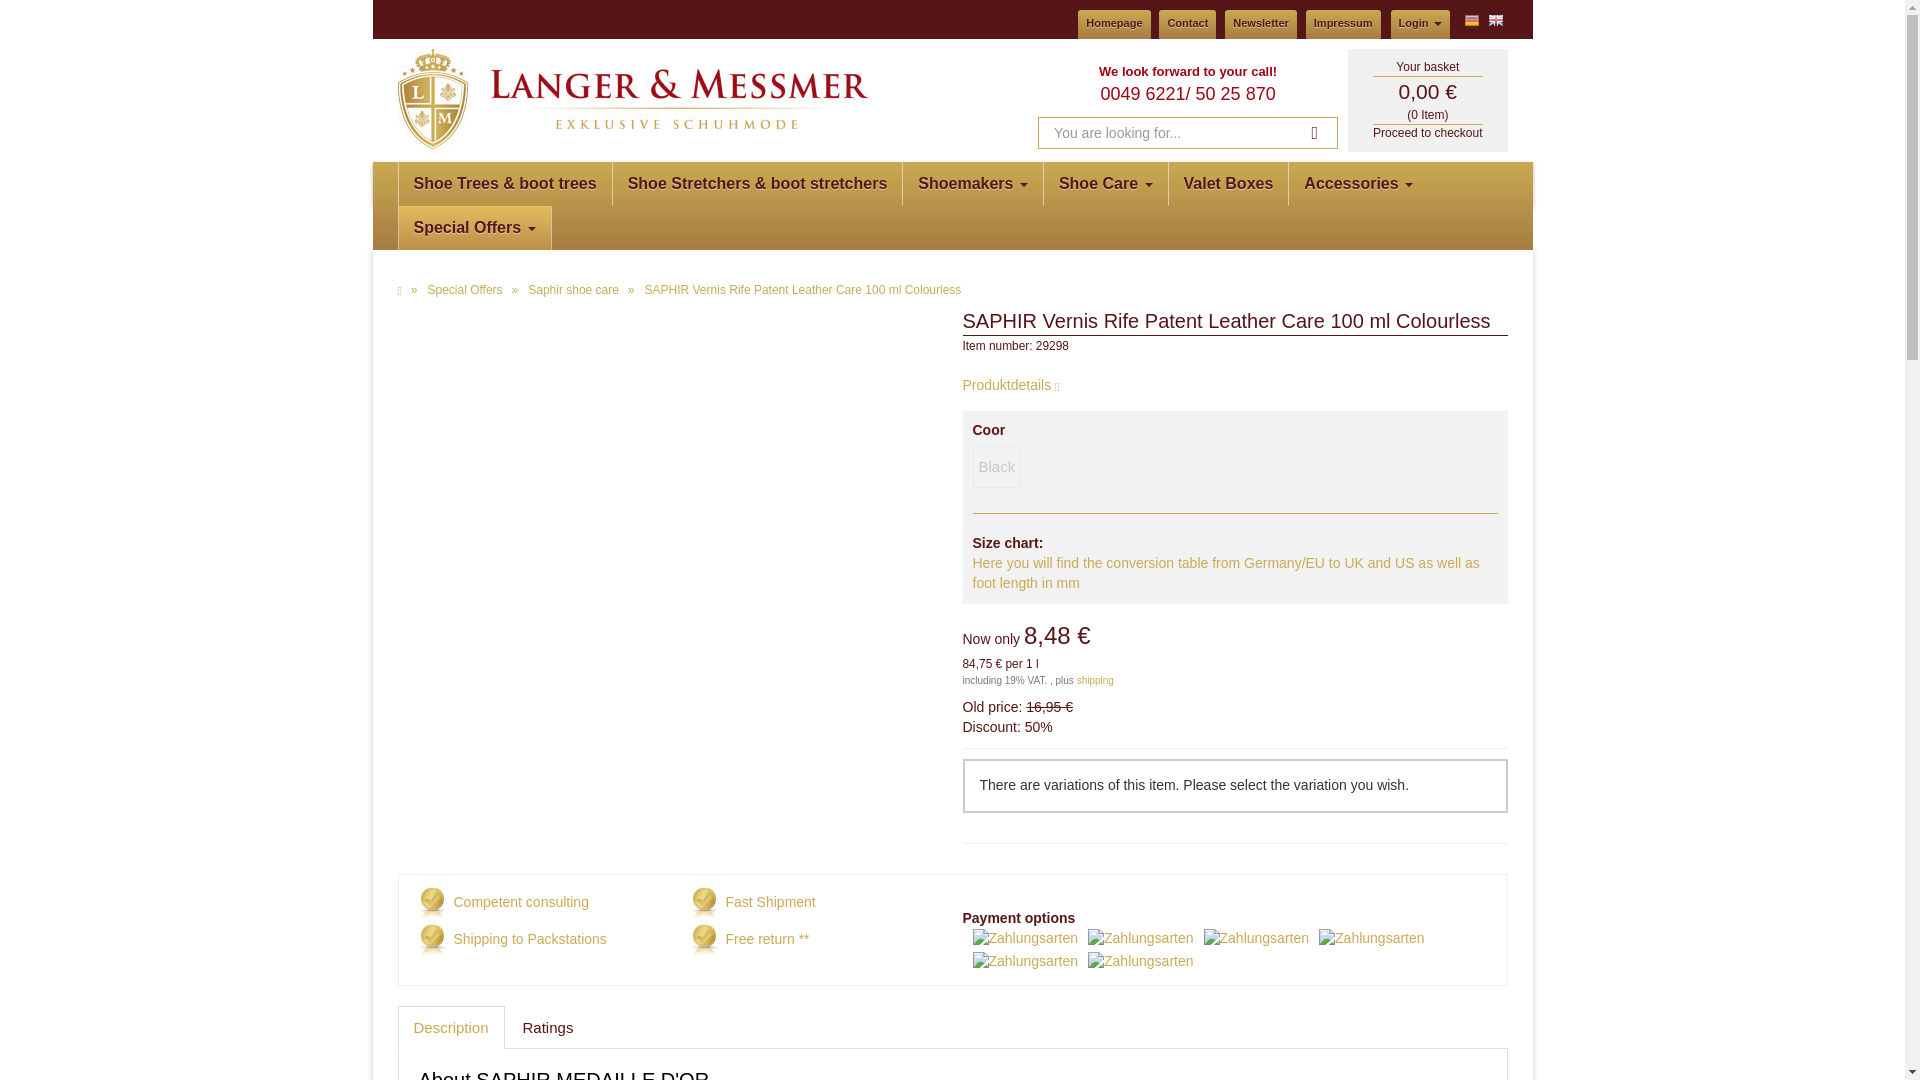 This screenshot has height=1080, width=1920. What do you see at coordinates (1228, 184) in the screenshot?
I see `Valet Boxes` at bounding box center [1228, 184].